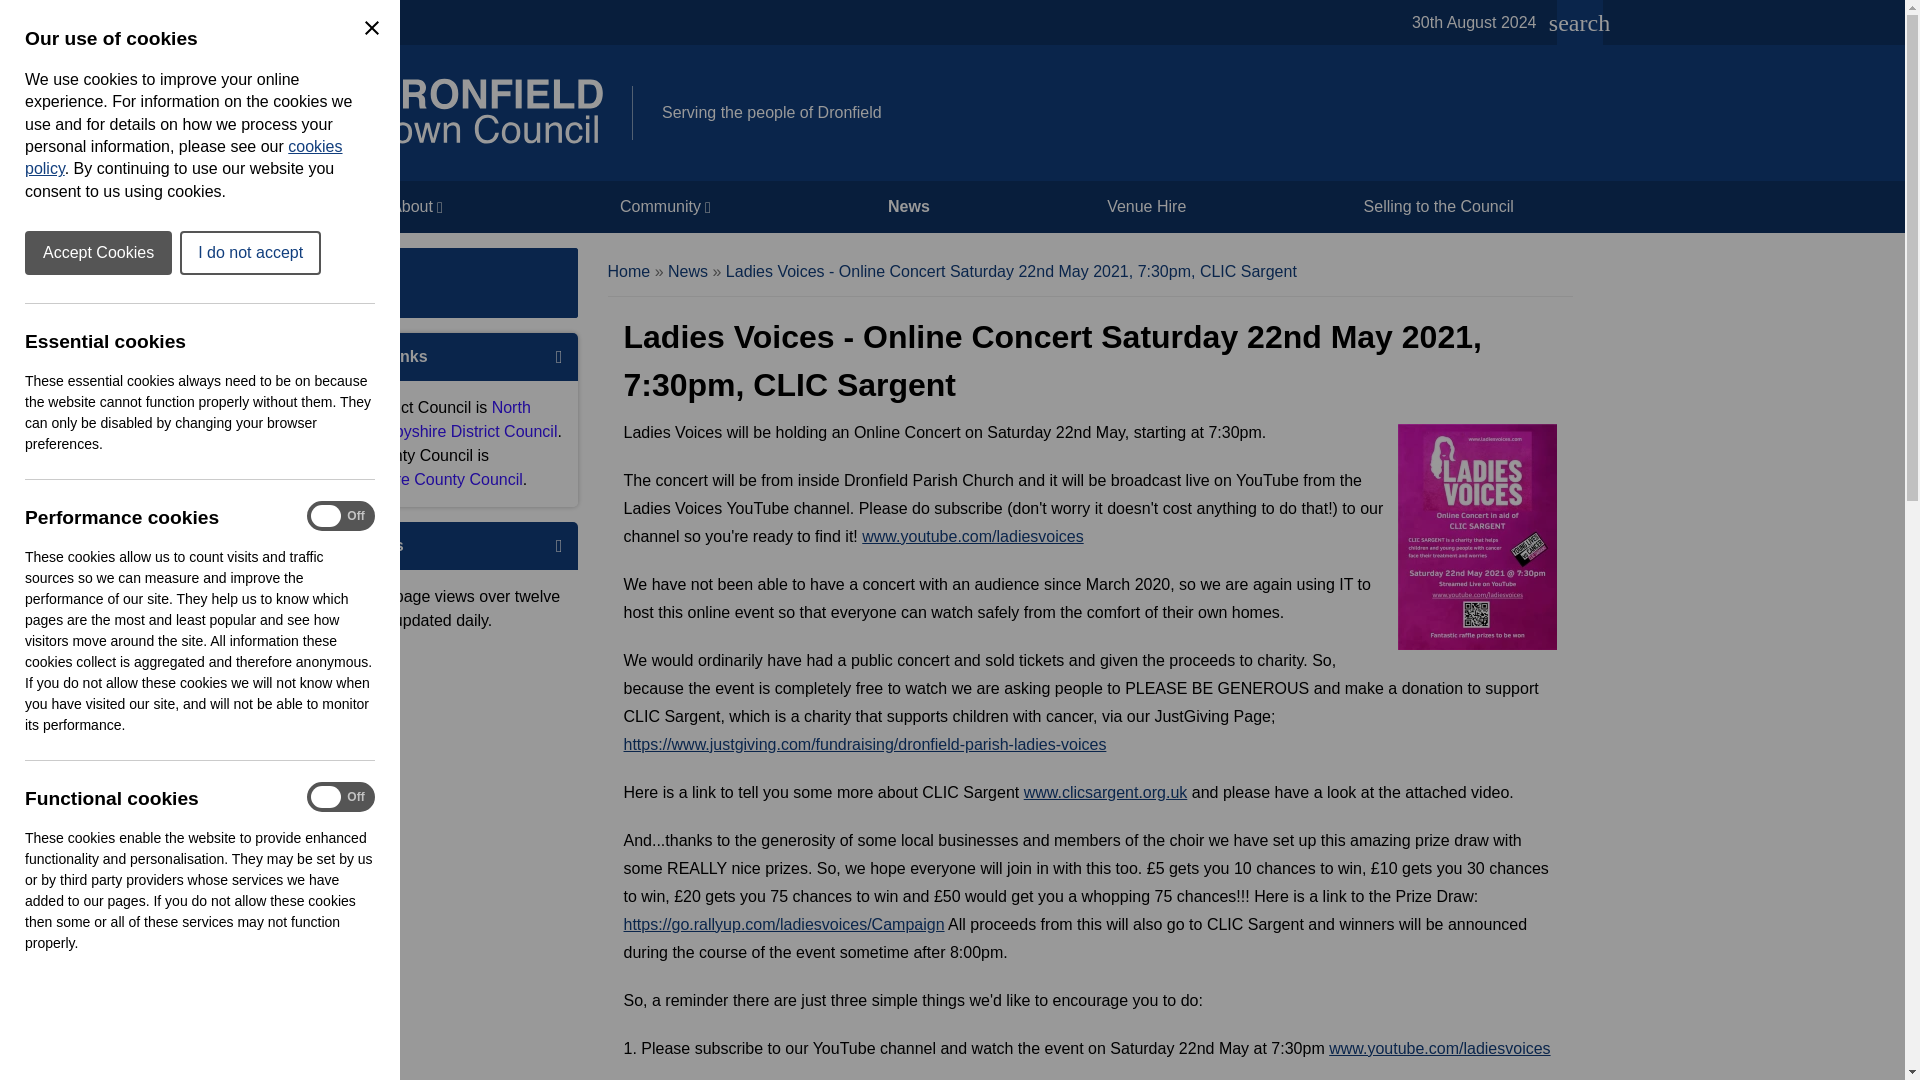 The height and width of the screenshot is (1080, 1920). Describe the element at coordinates (1578, 22) in the screenshot. I see `search` at that location.